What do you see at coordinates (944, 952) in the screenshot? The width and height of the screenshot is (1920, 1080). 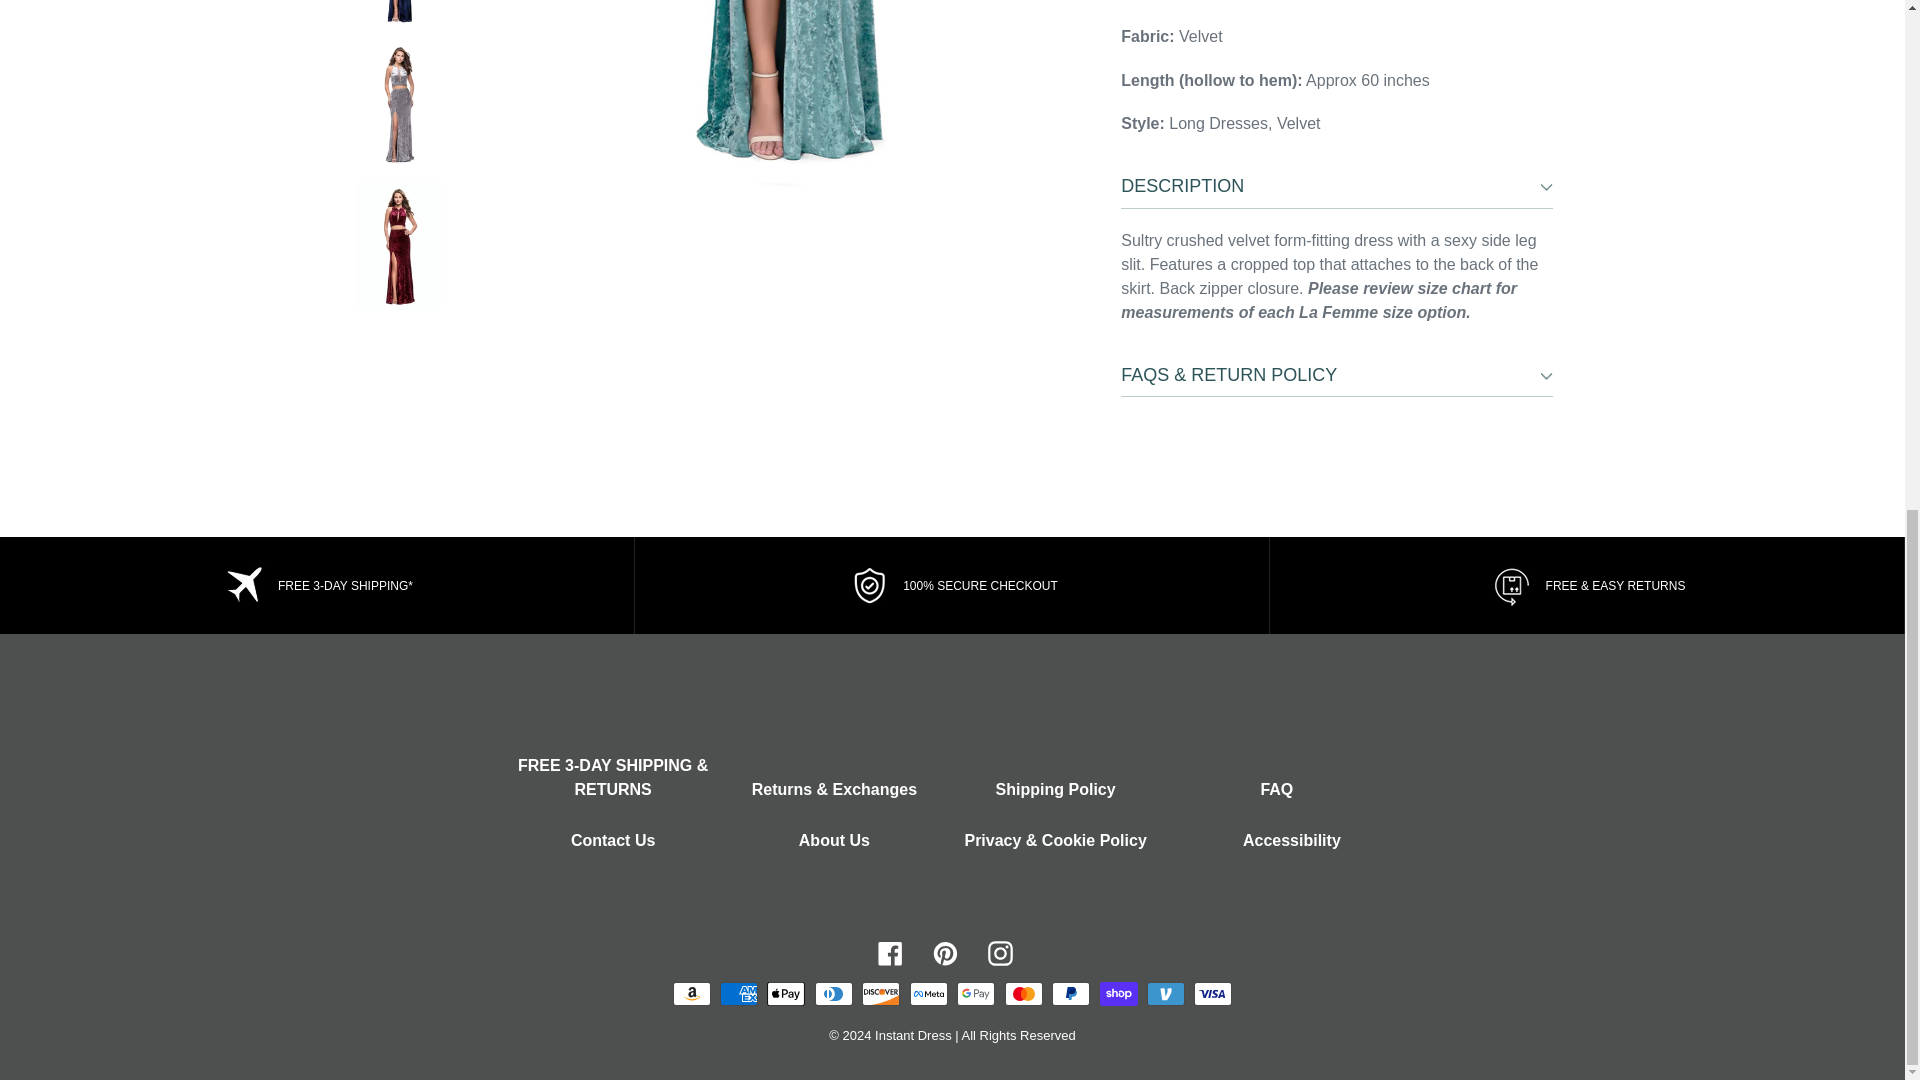 I see `Pinterest` at bounding box center [944, 952].